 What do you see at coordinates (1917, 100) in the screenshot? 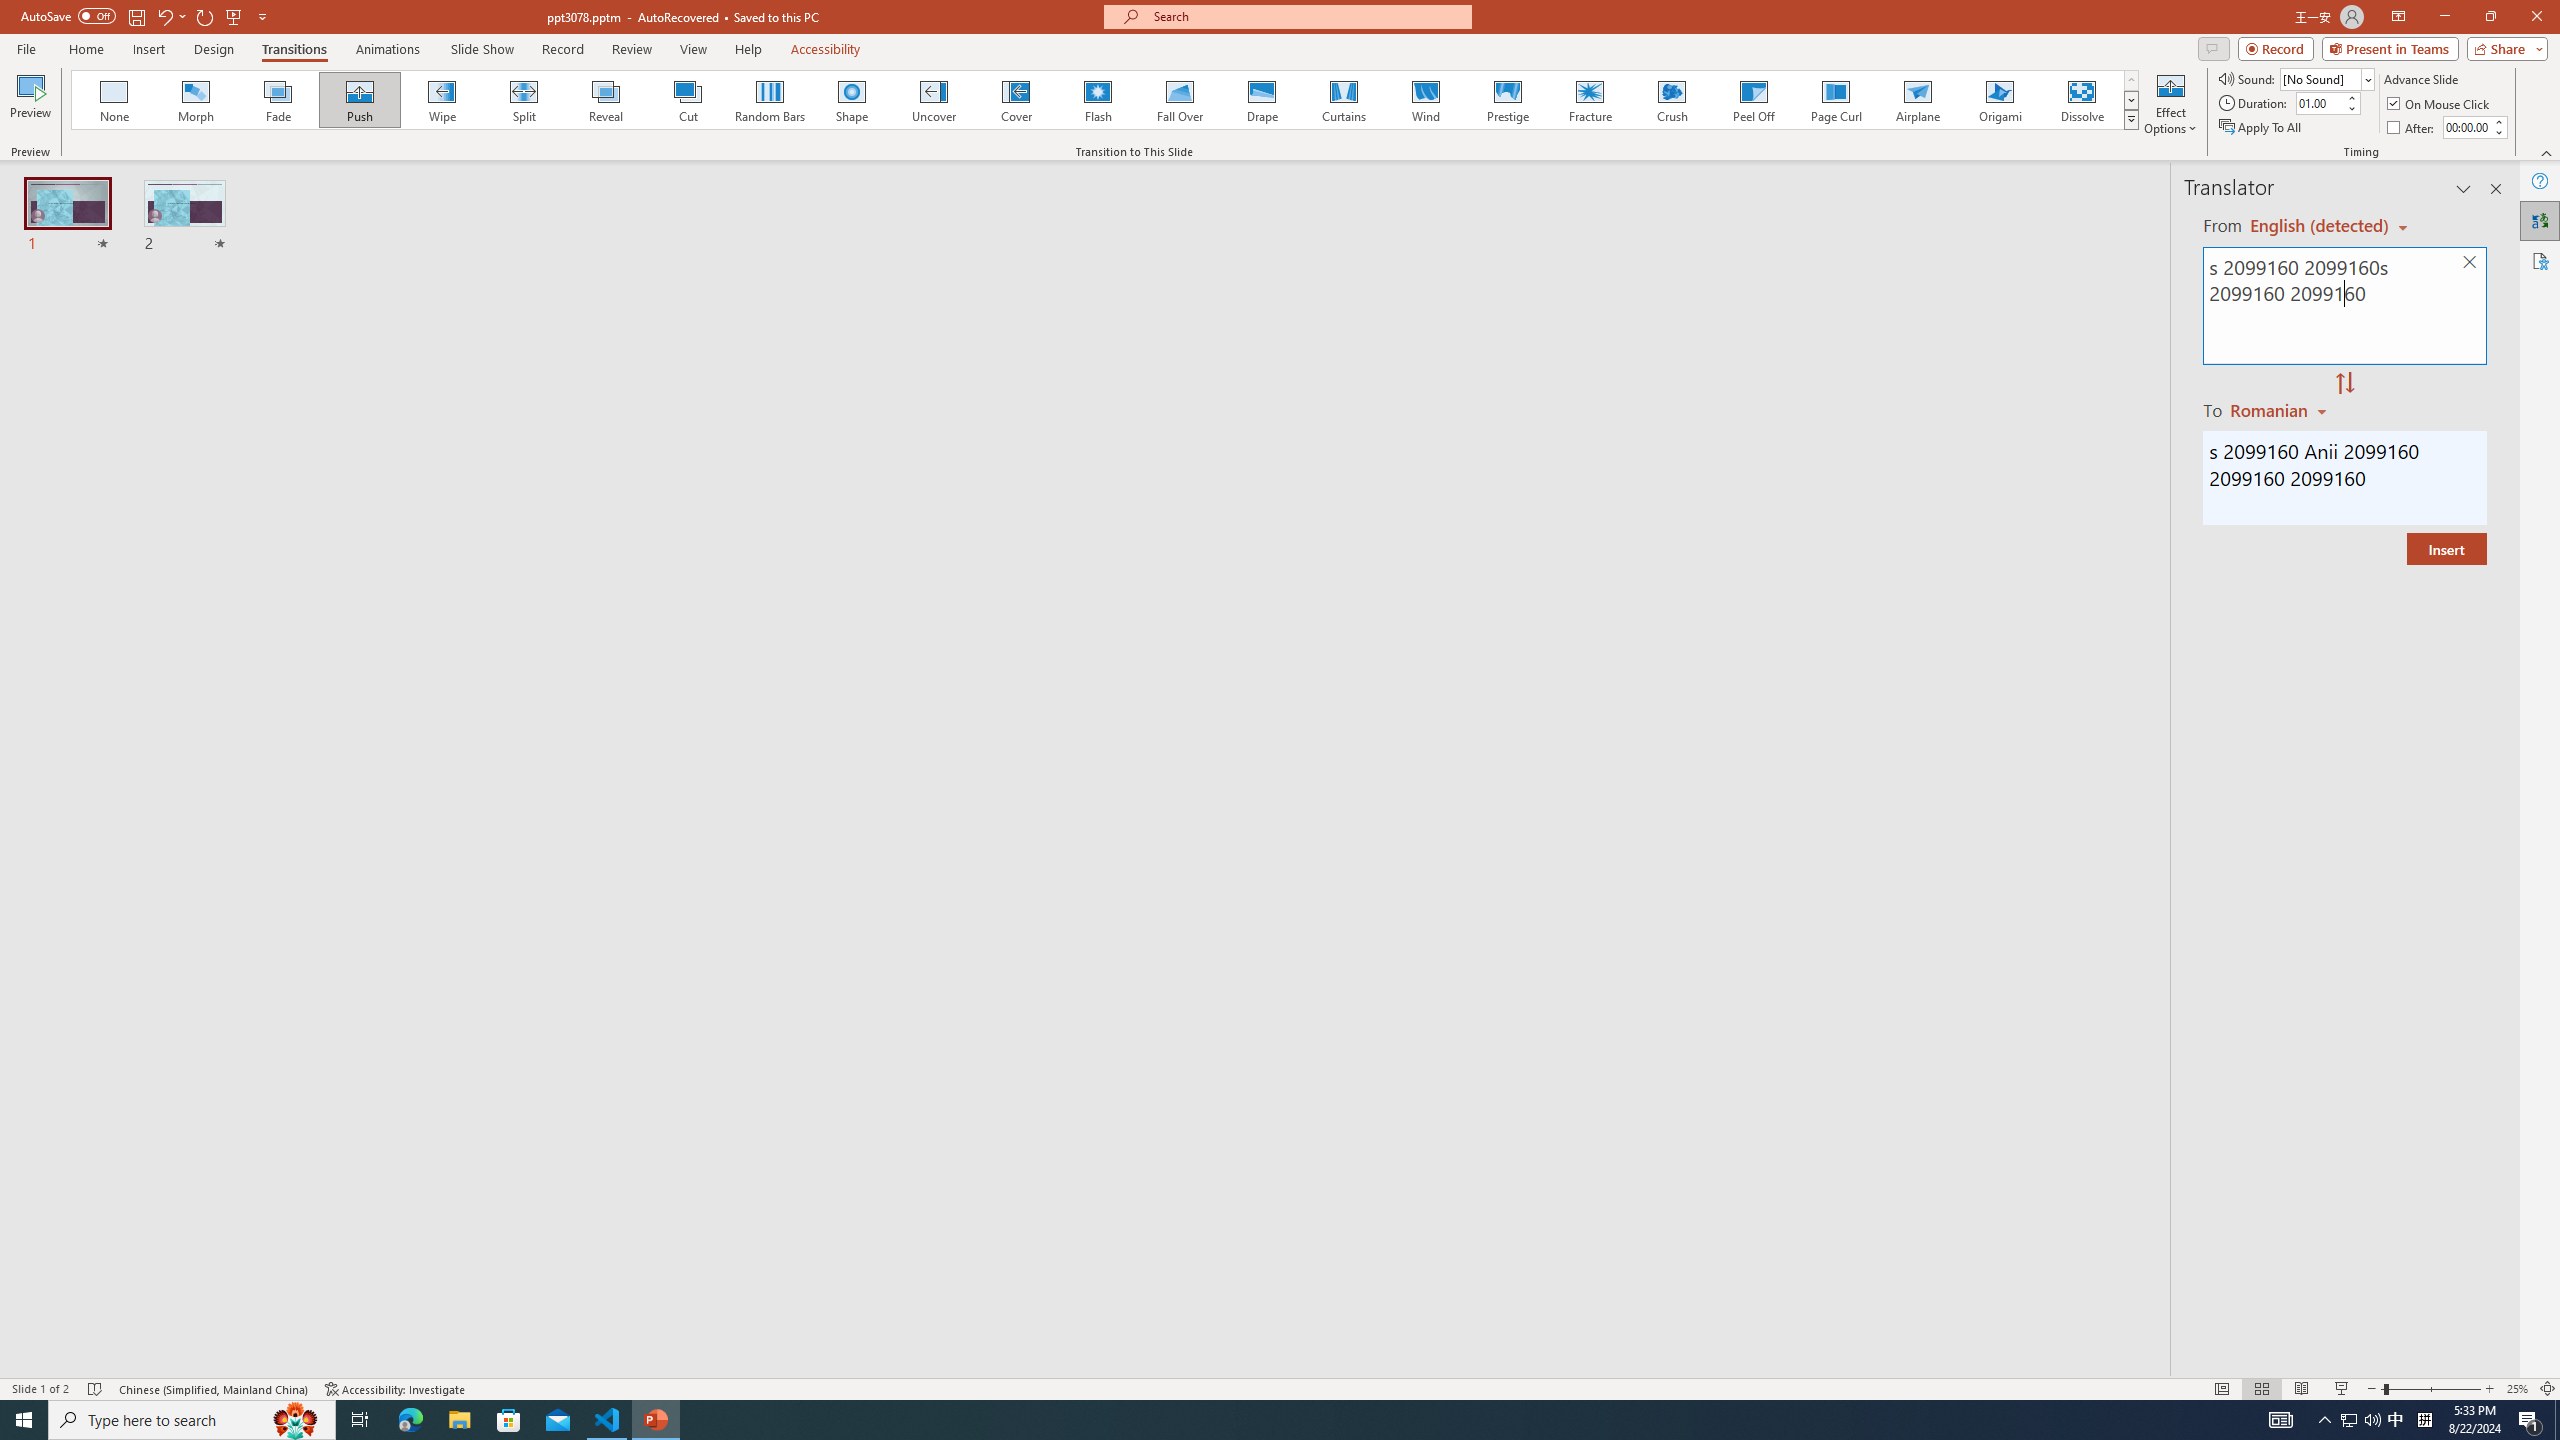
I see `Airplane` at bounding box center [1917, 100].